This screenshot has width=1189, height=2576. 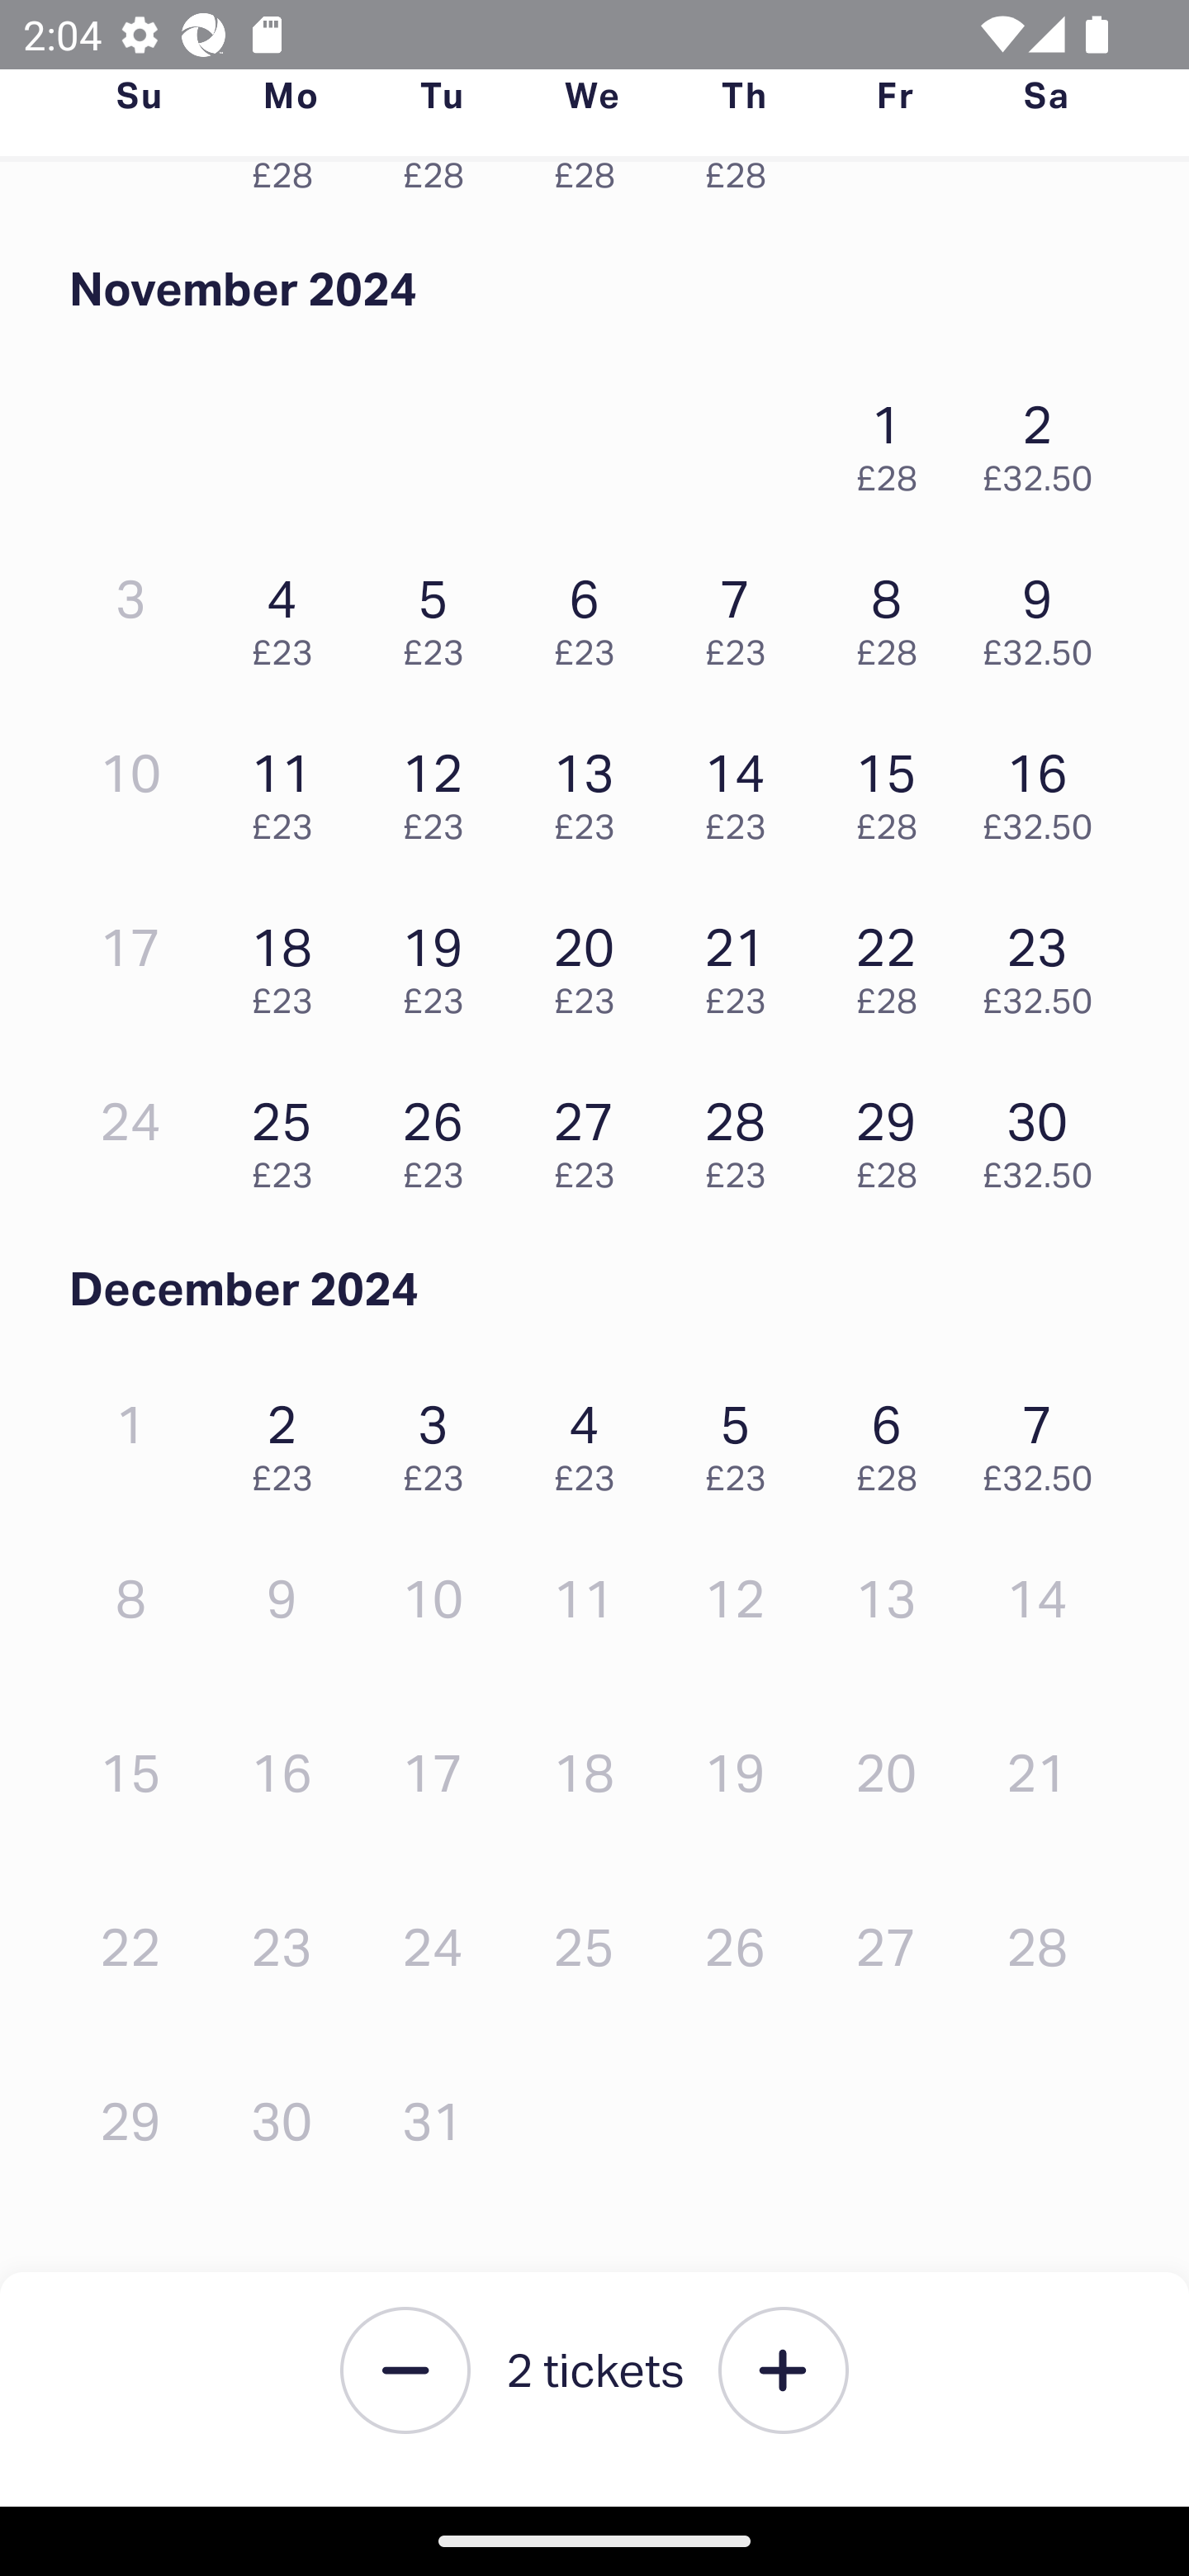 I want to click on 15 £28, so click(x=894, y=789).